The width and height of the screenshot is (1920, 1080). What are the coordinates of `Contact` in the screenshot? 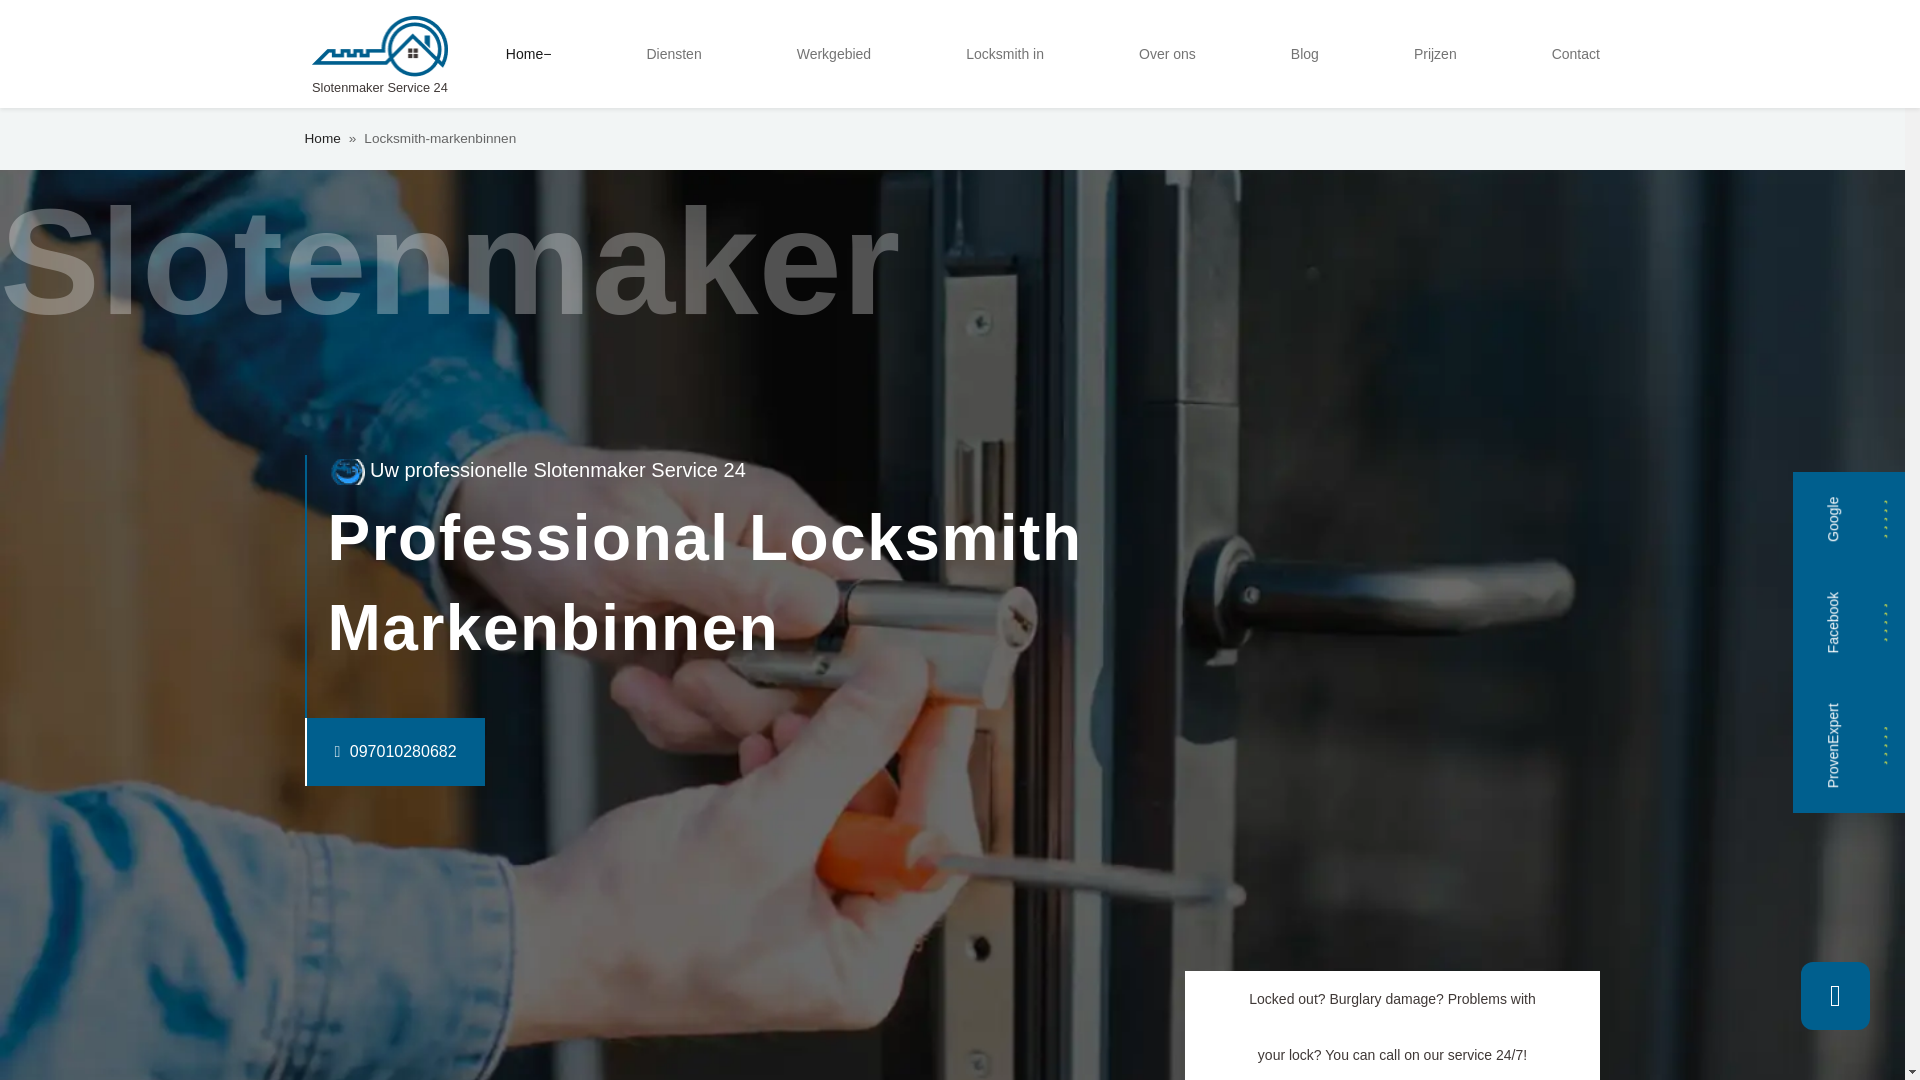 It's located at (1576, 54).